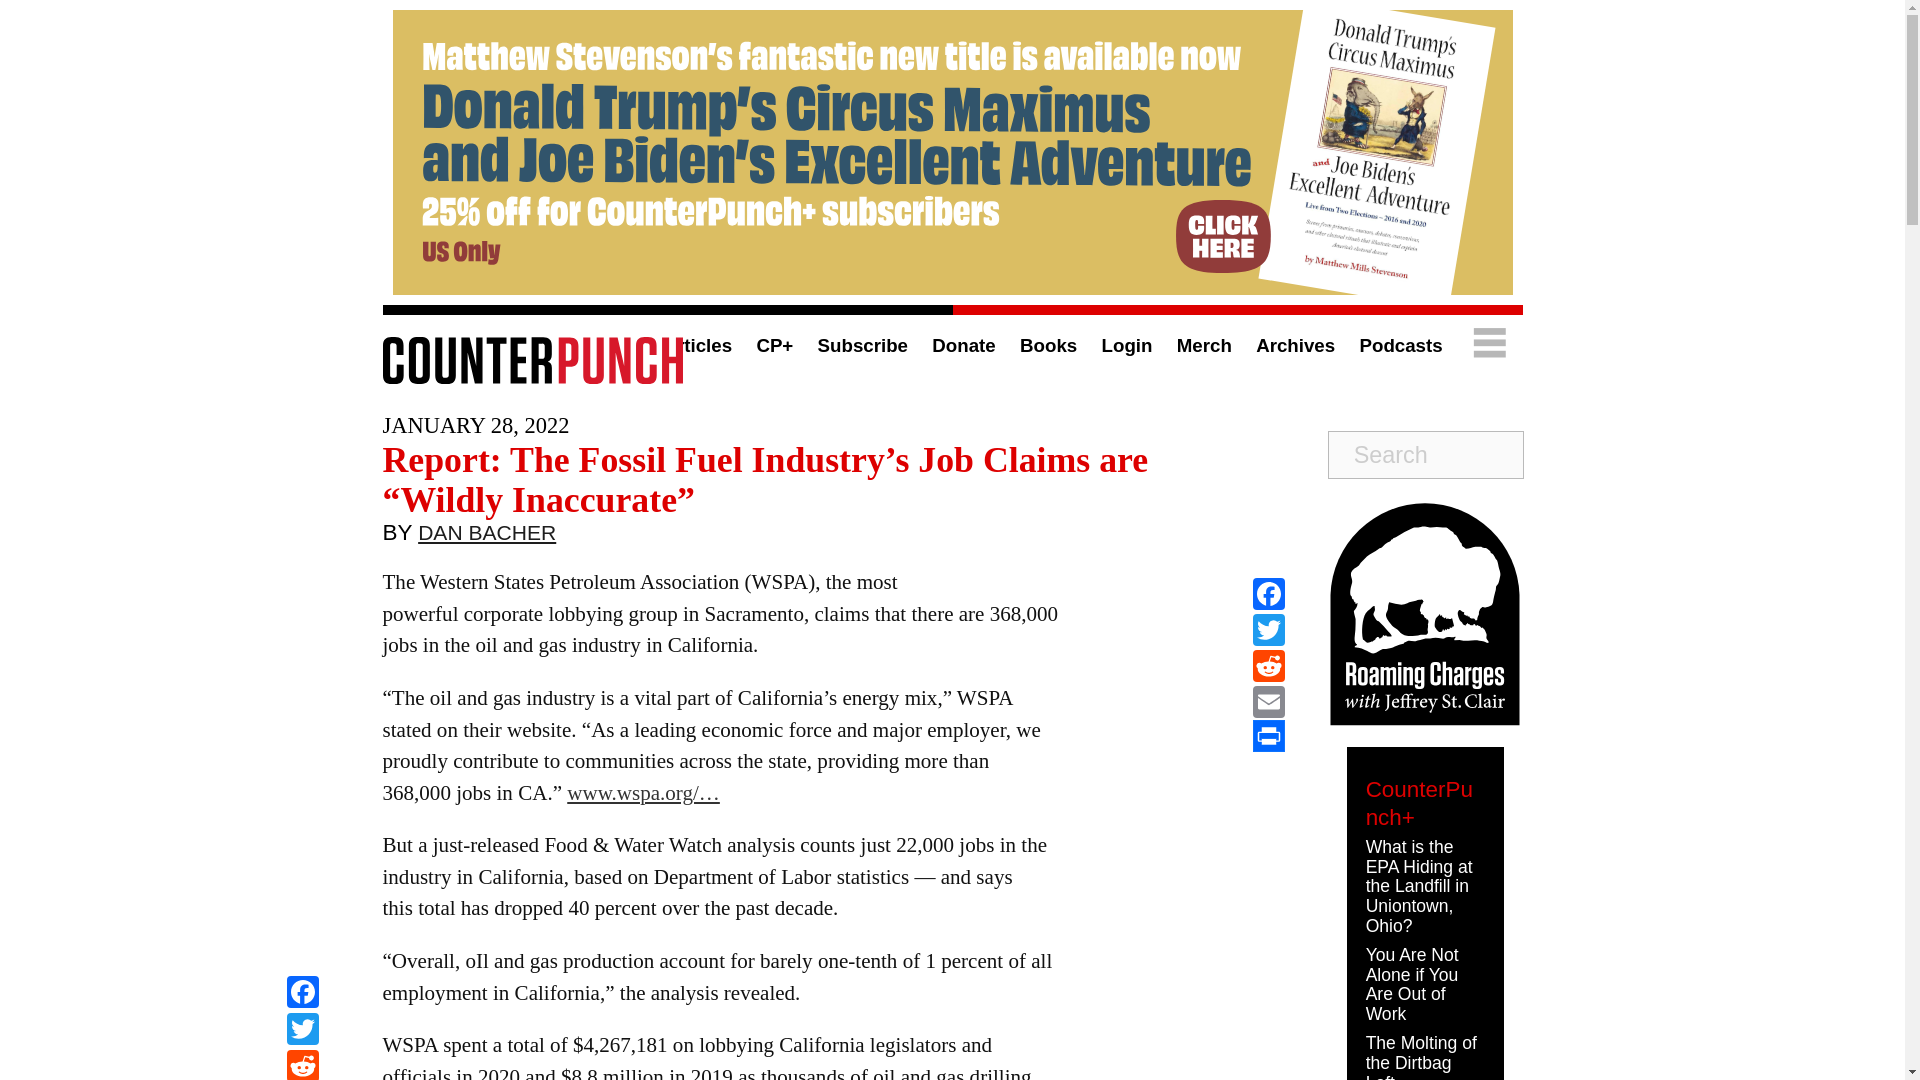 The image size is (1920, 1080). Describe the element at coordinates (1204, 345) in the screenshot. I see `Merch` at that location.